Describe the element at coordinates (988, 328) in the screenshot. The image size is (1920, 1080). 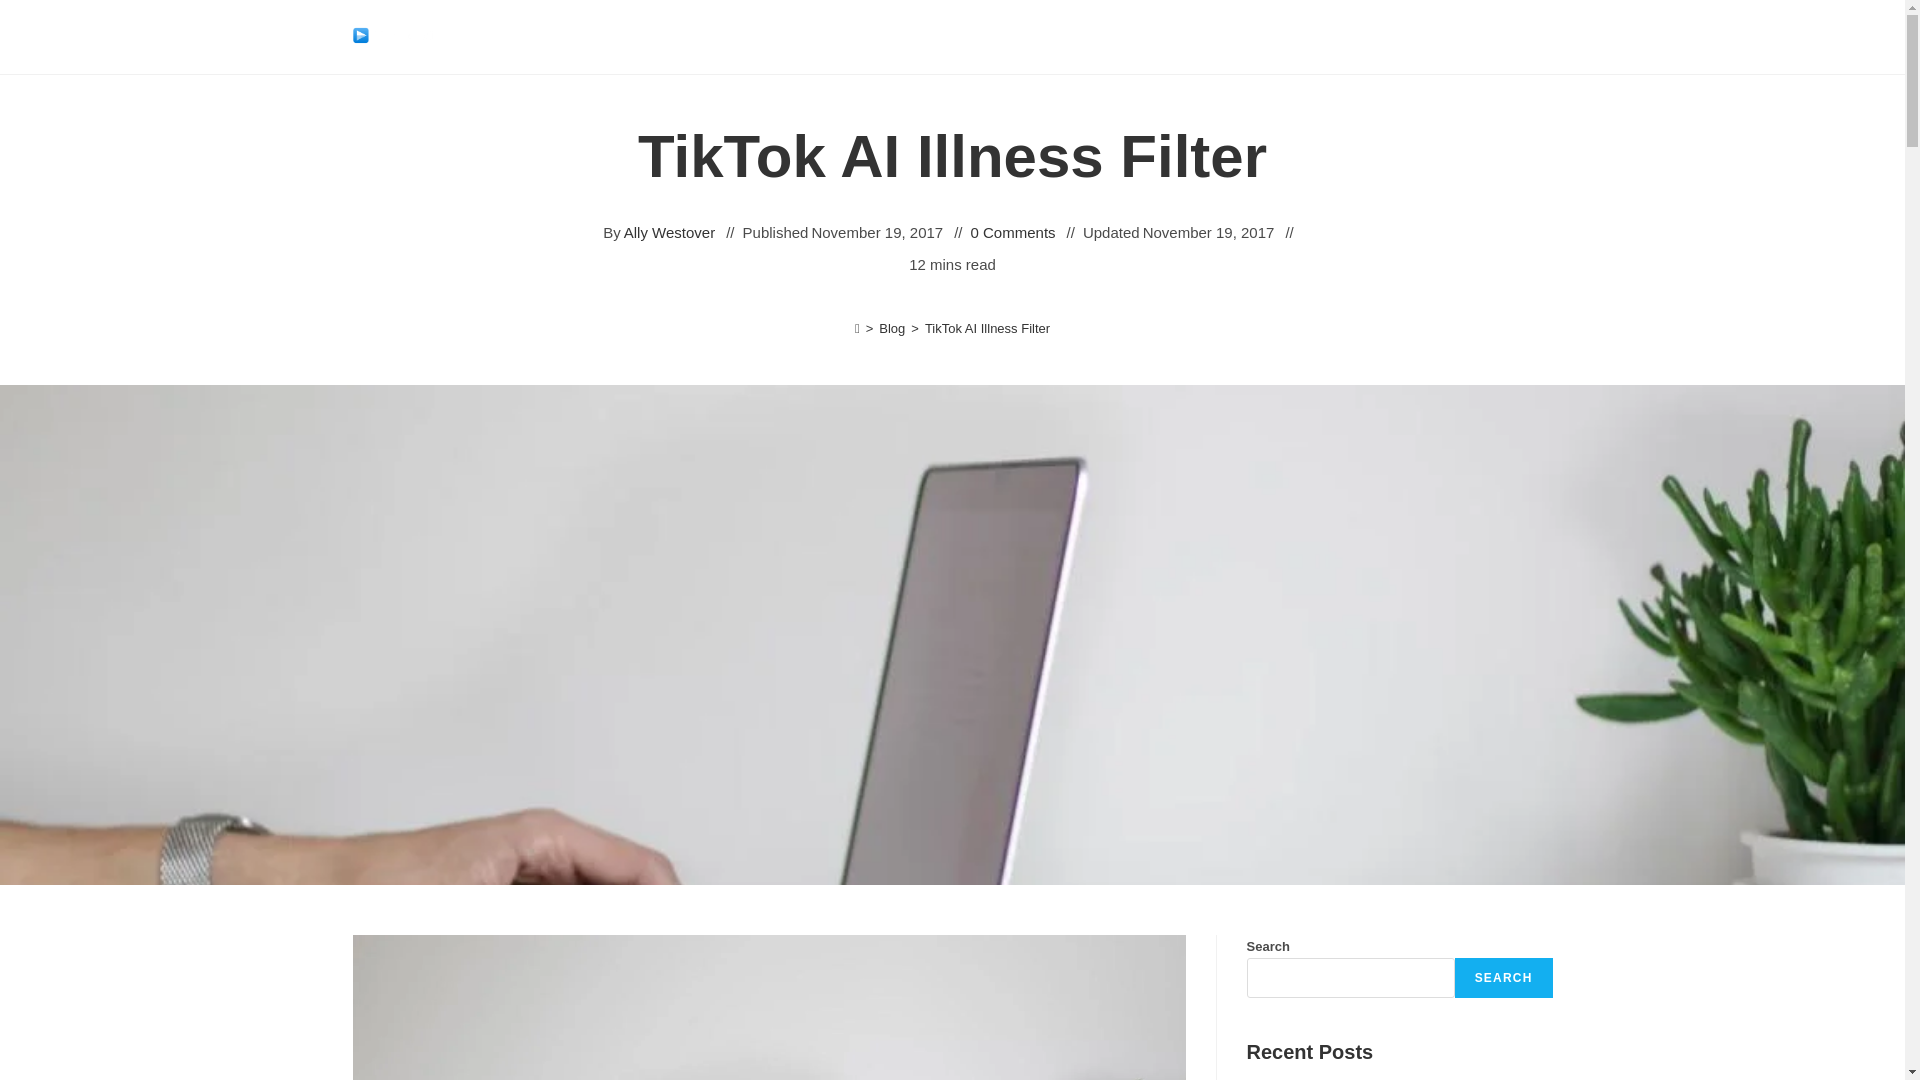
I see `TikTok AI Illness Filter` at that location.